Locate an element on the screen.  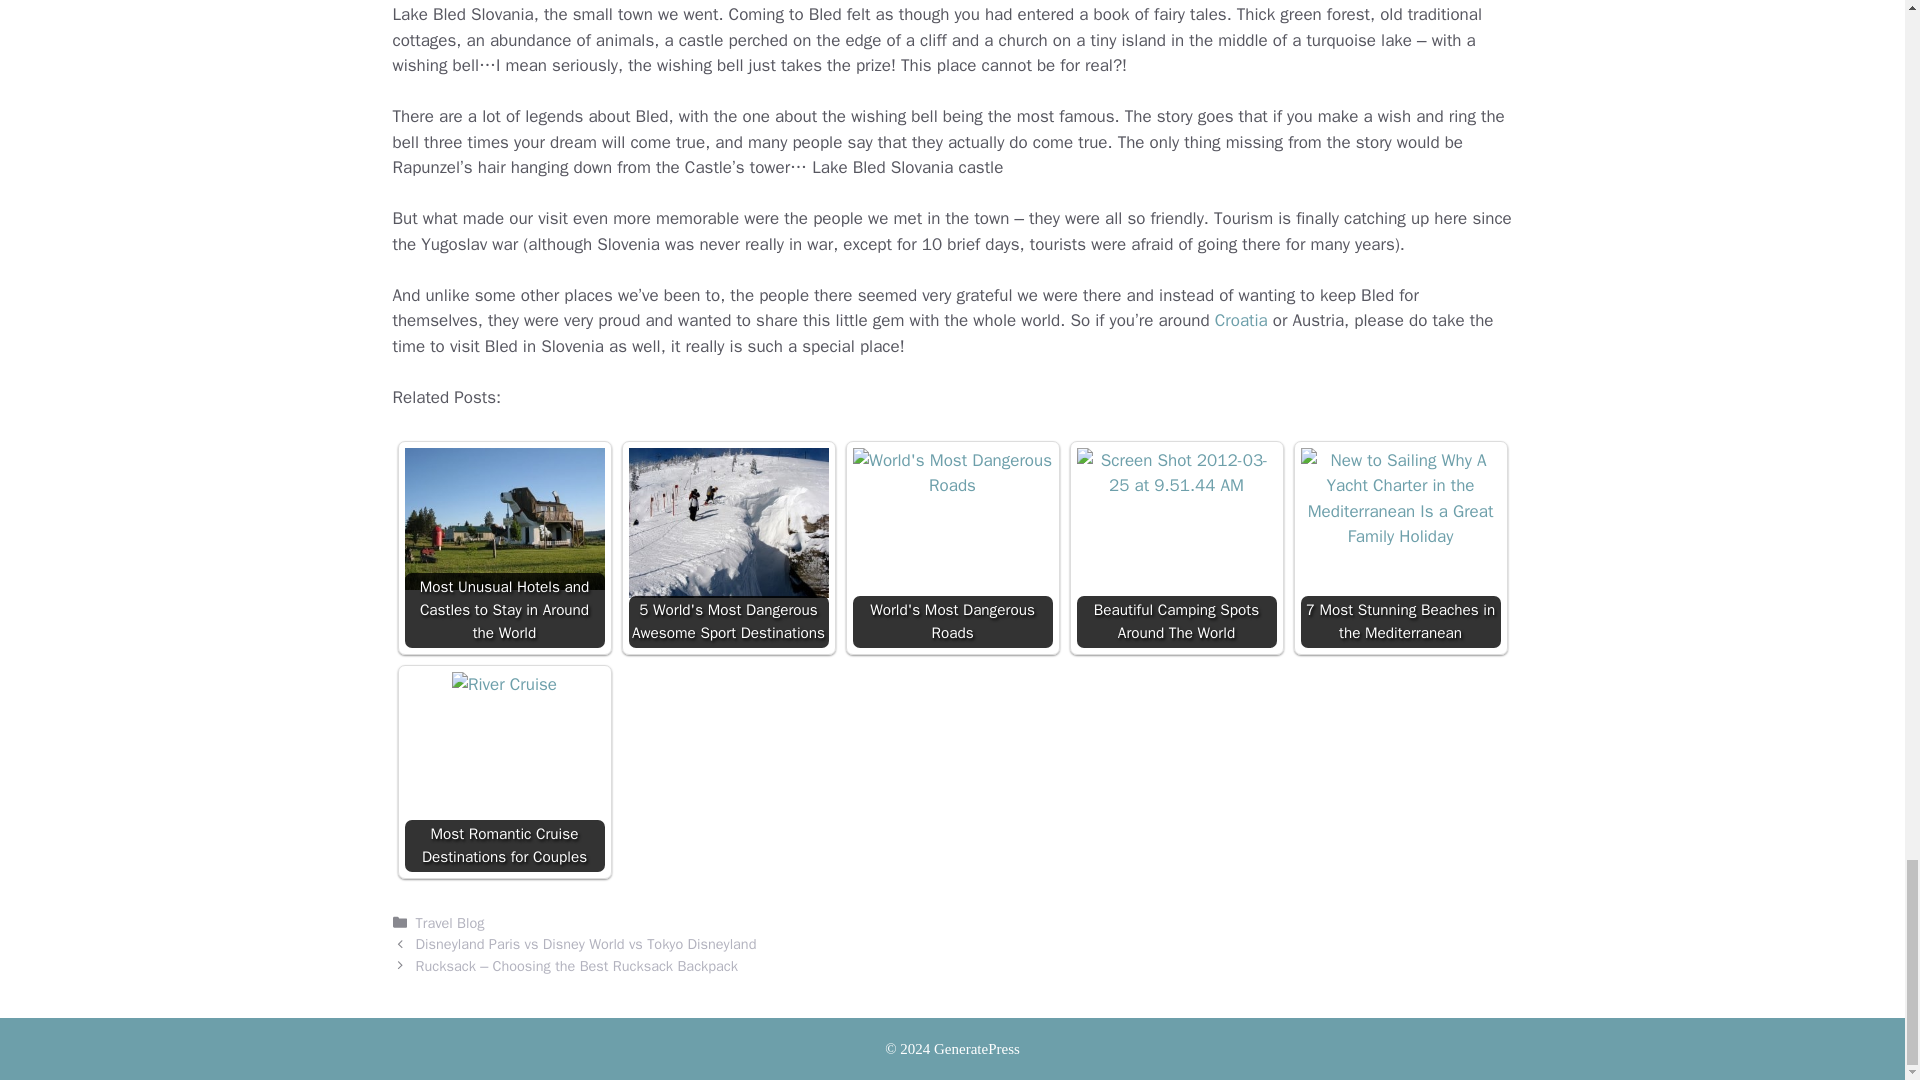
Most Unusual Hotels and Castles to Stay in Around the World is located at coordinates (504, 548).